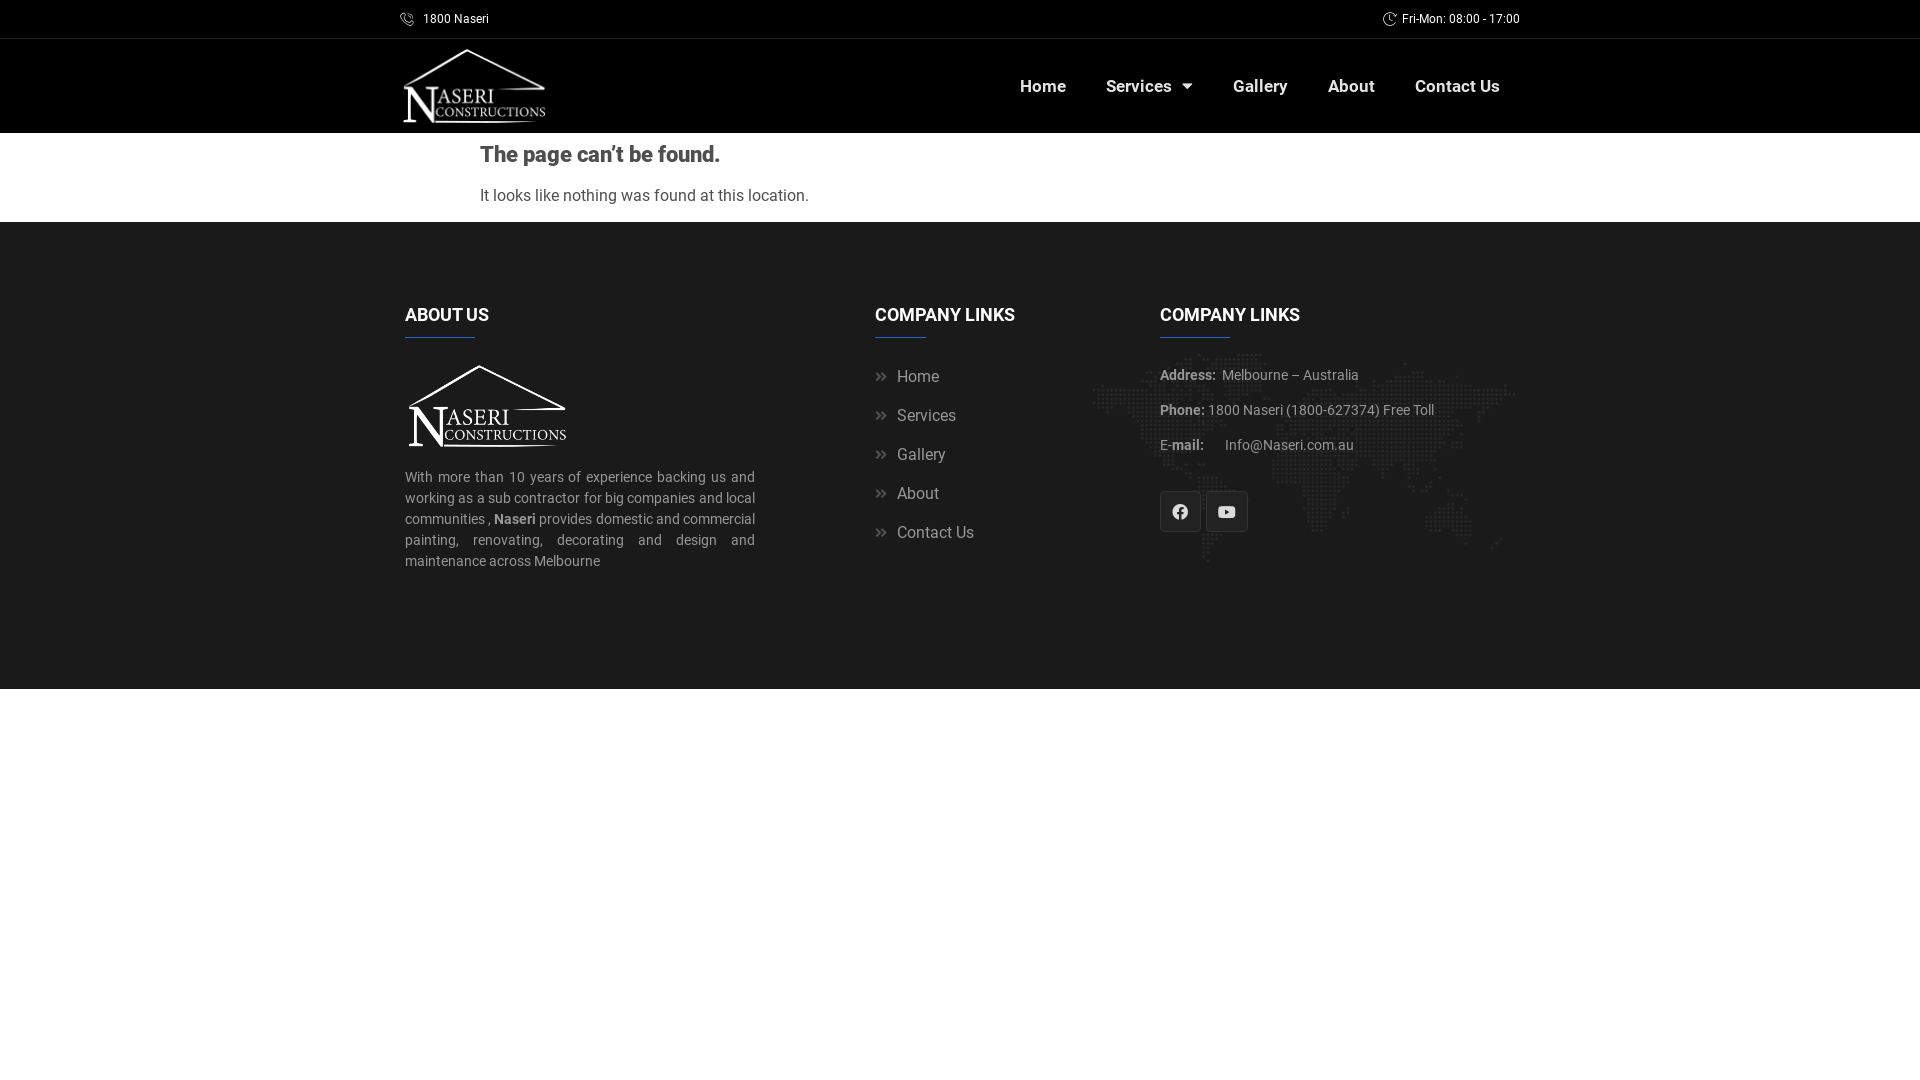 The image size is (1920, 1080). I want to click on Home, so click(1002, 377).